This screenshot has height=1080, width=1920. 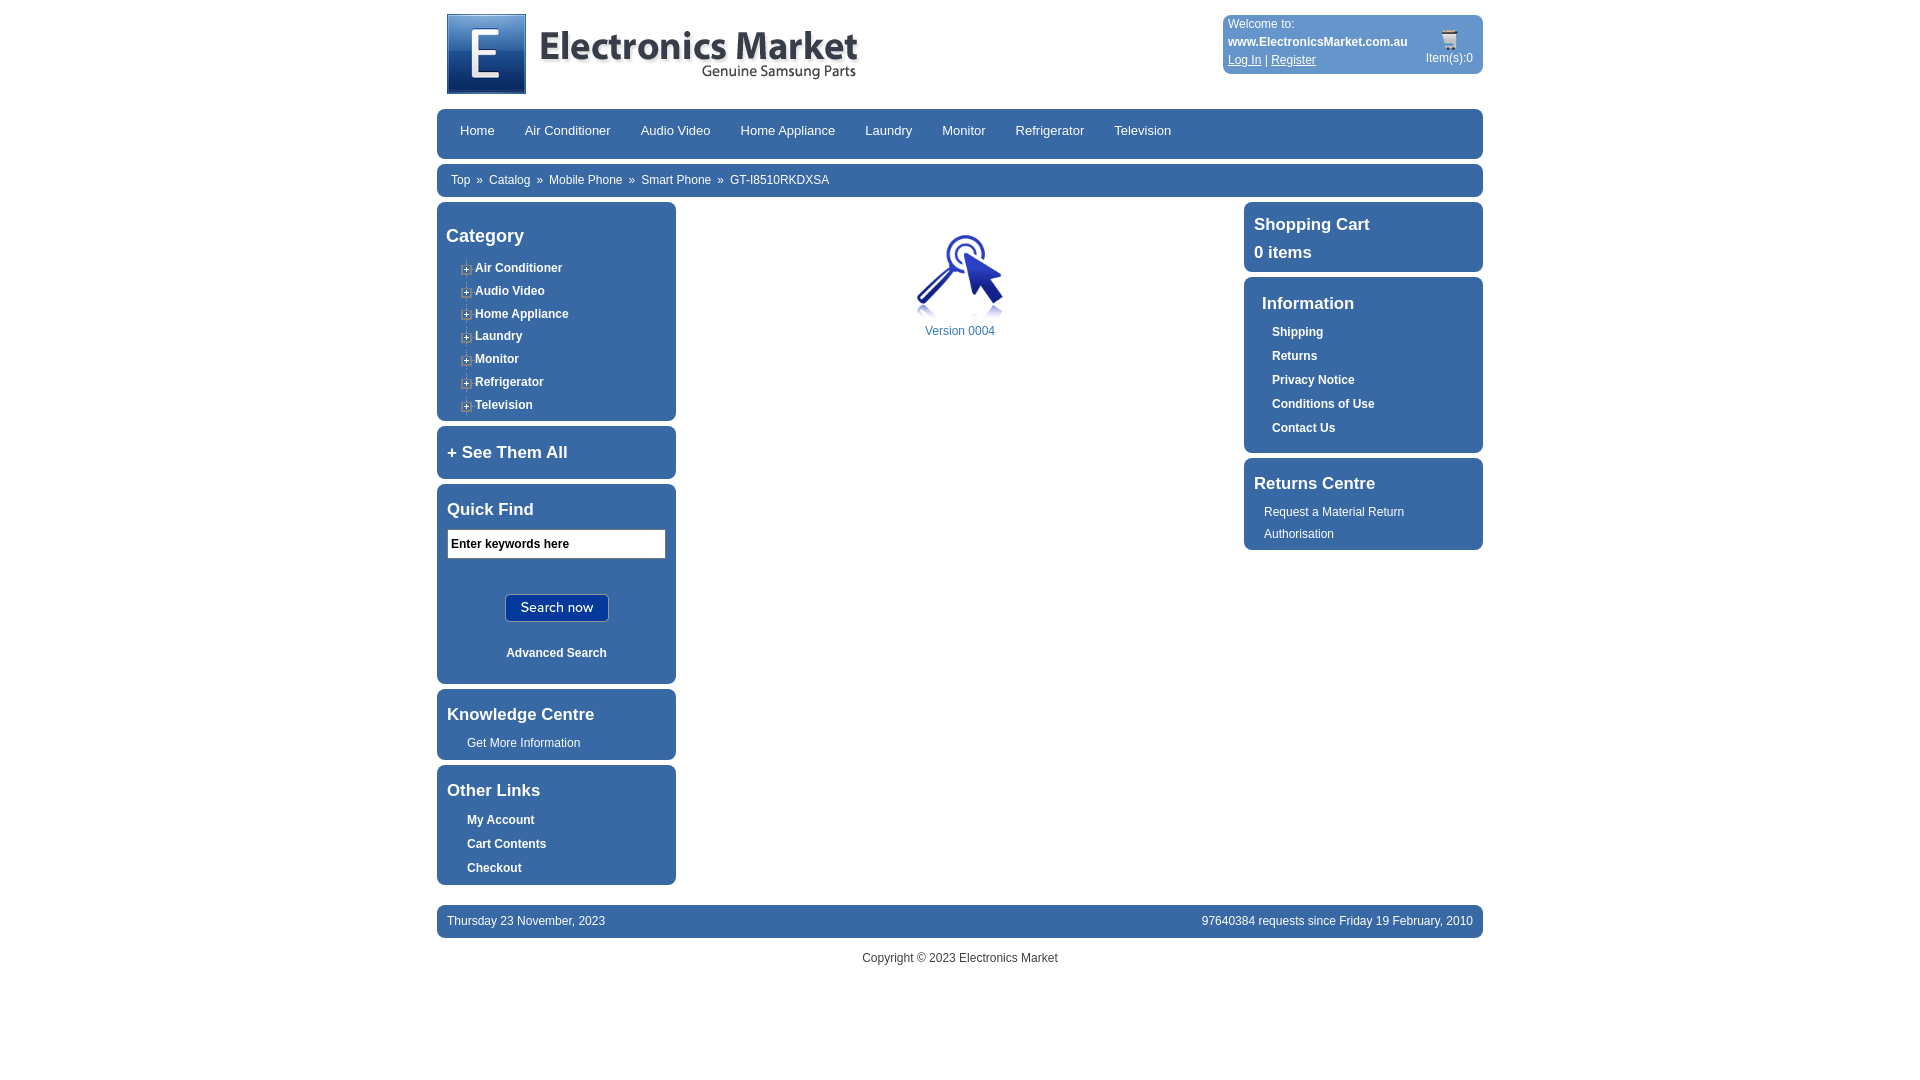 I want to click on Shopping Cart, so click(x=1312, y=224).